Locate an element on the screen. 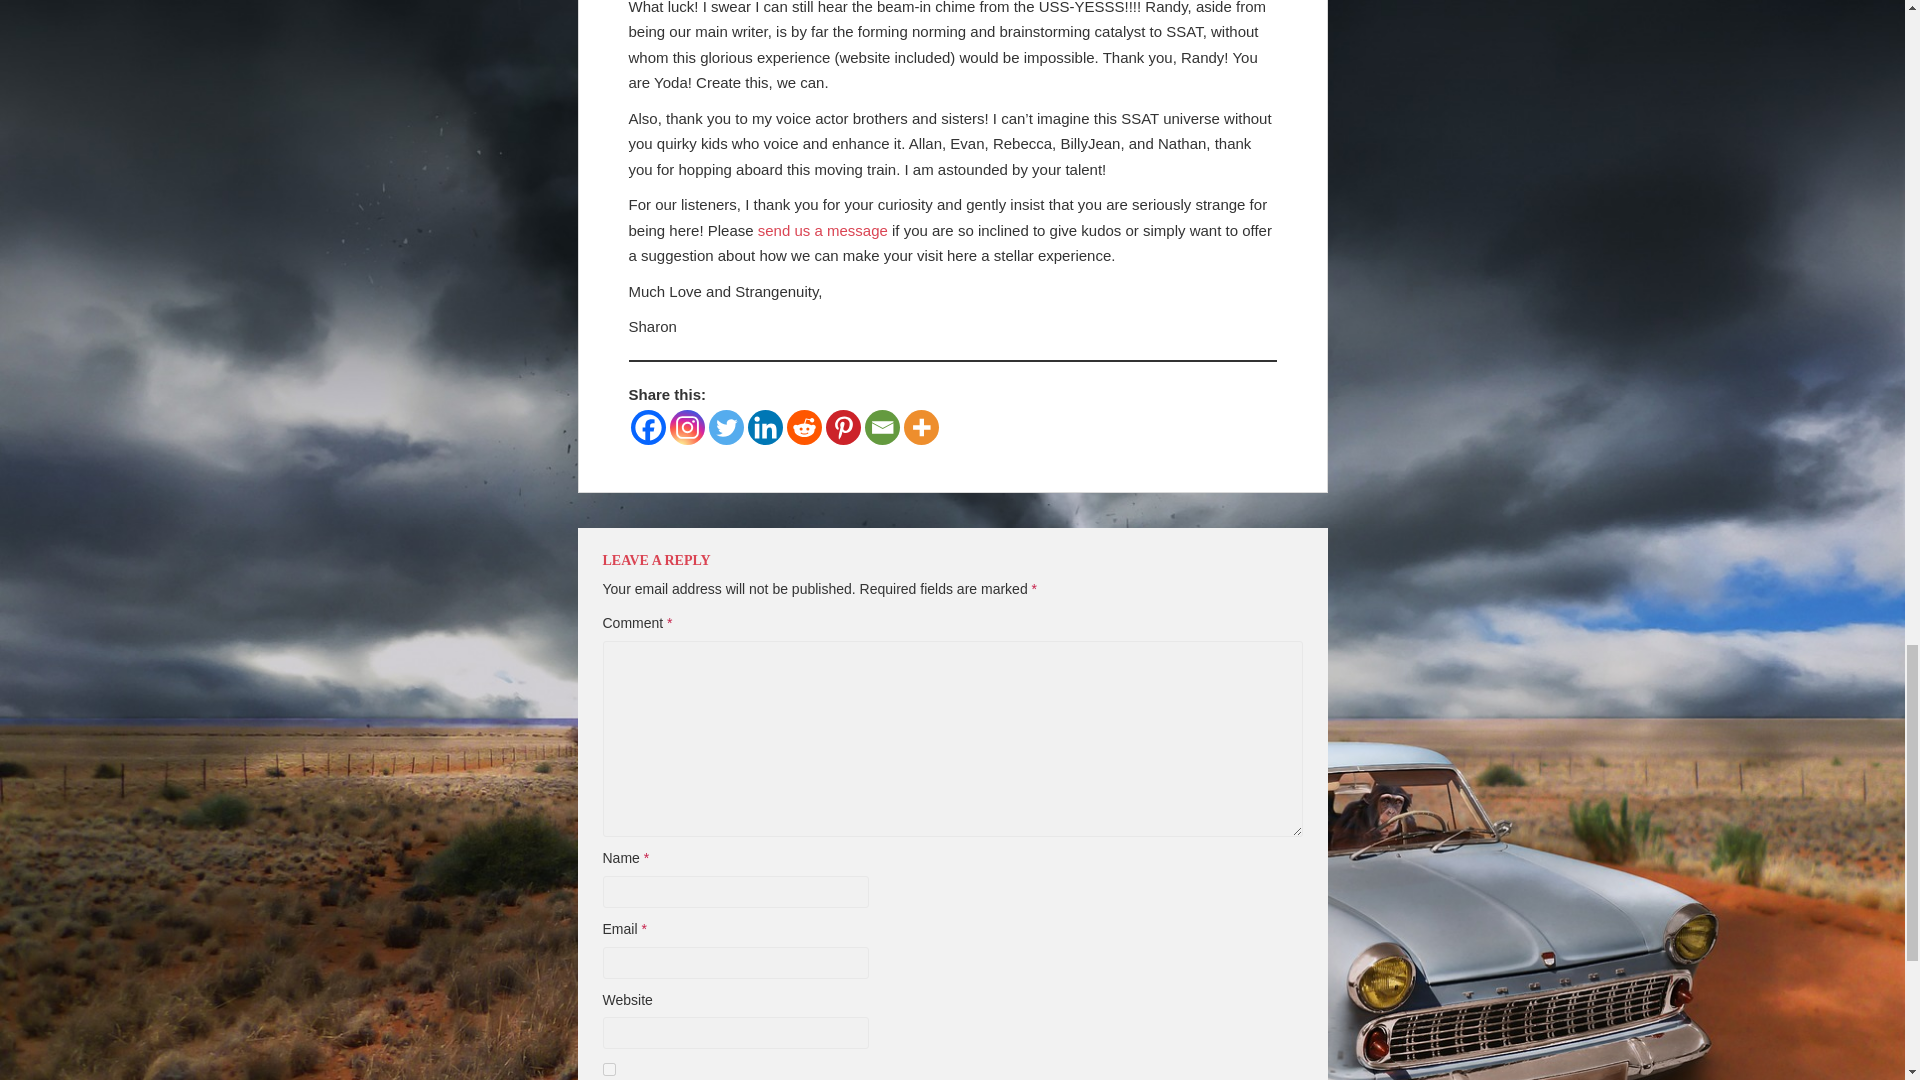 The height and width of the screenshot is (1080, 1920). yes is located at coordinates (608, 1068).